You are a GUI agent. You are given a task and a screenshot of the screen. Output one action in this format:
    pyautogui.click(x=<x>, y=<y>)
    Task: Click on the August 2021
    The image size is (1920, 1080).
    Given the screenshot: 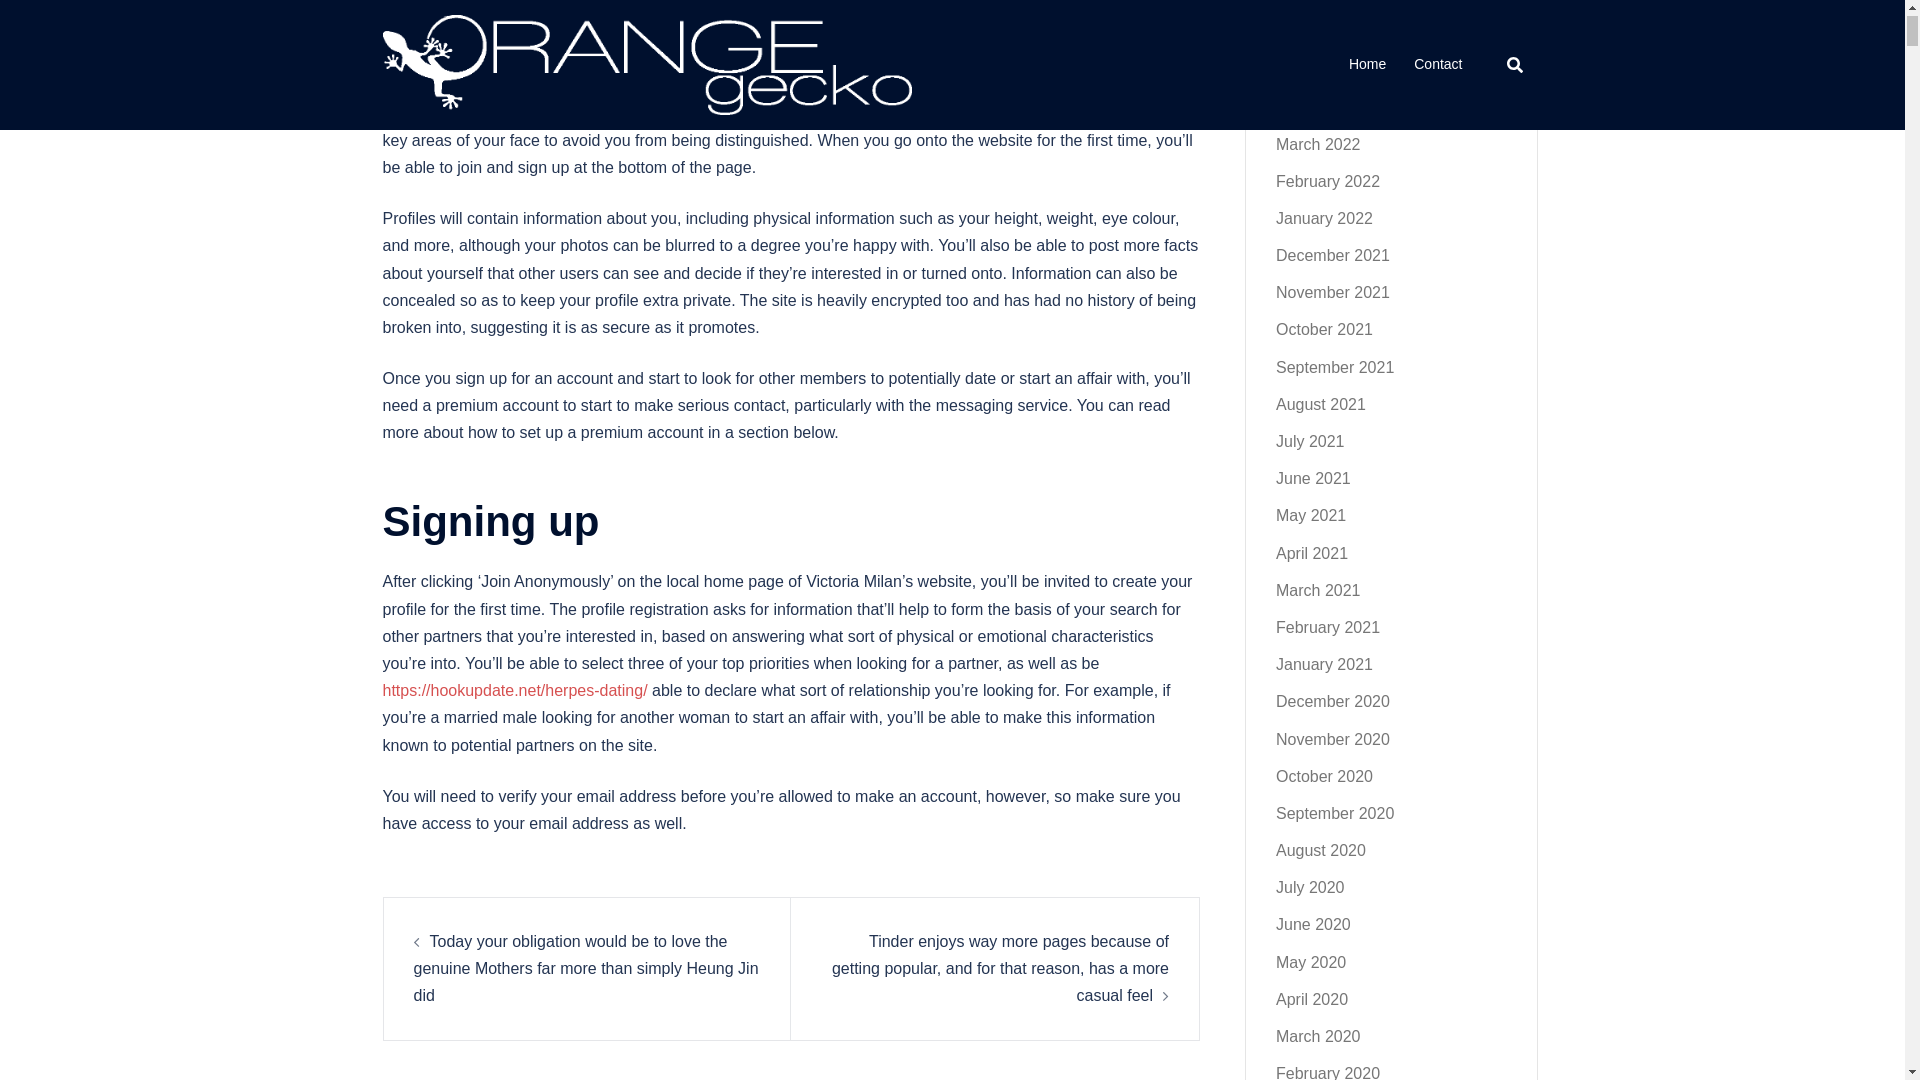 What is the action you would take?
    pyautogui.click(x=1320, y=404)
    